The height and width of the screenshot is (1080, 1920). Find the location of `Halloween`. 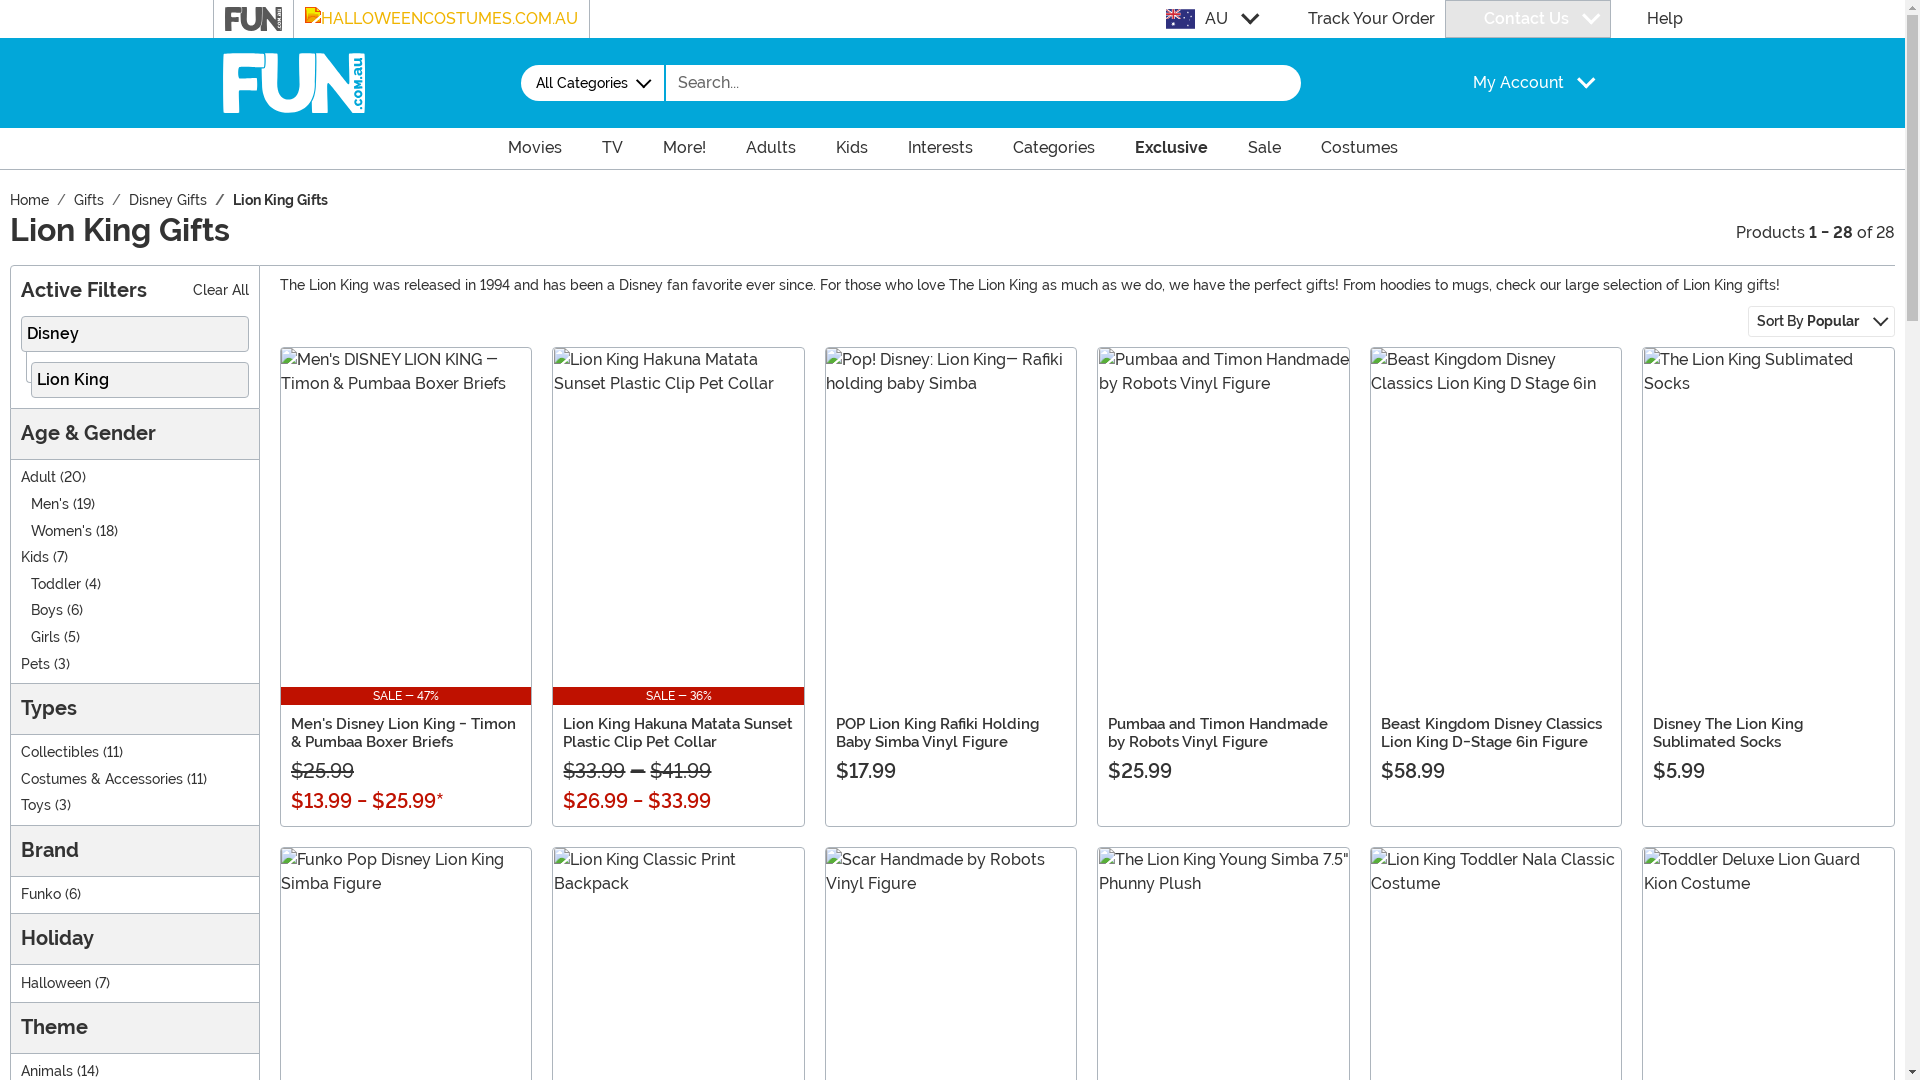

Halloween is located at coordinates (56, 984).